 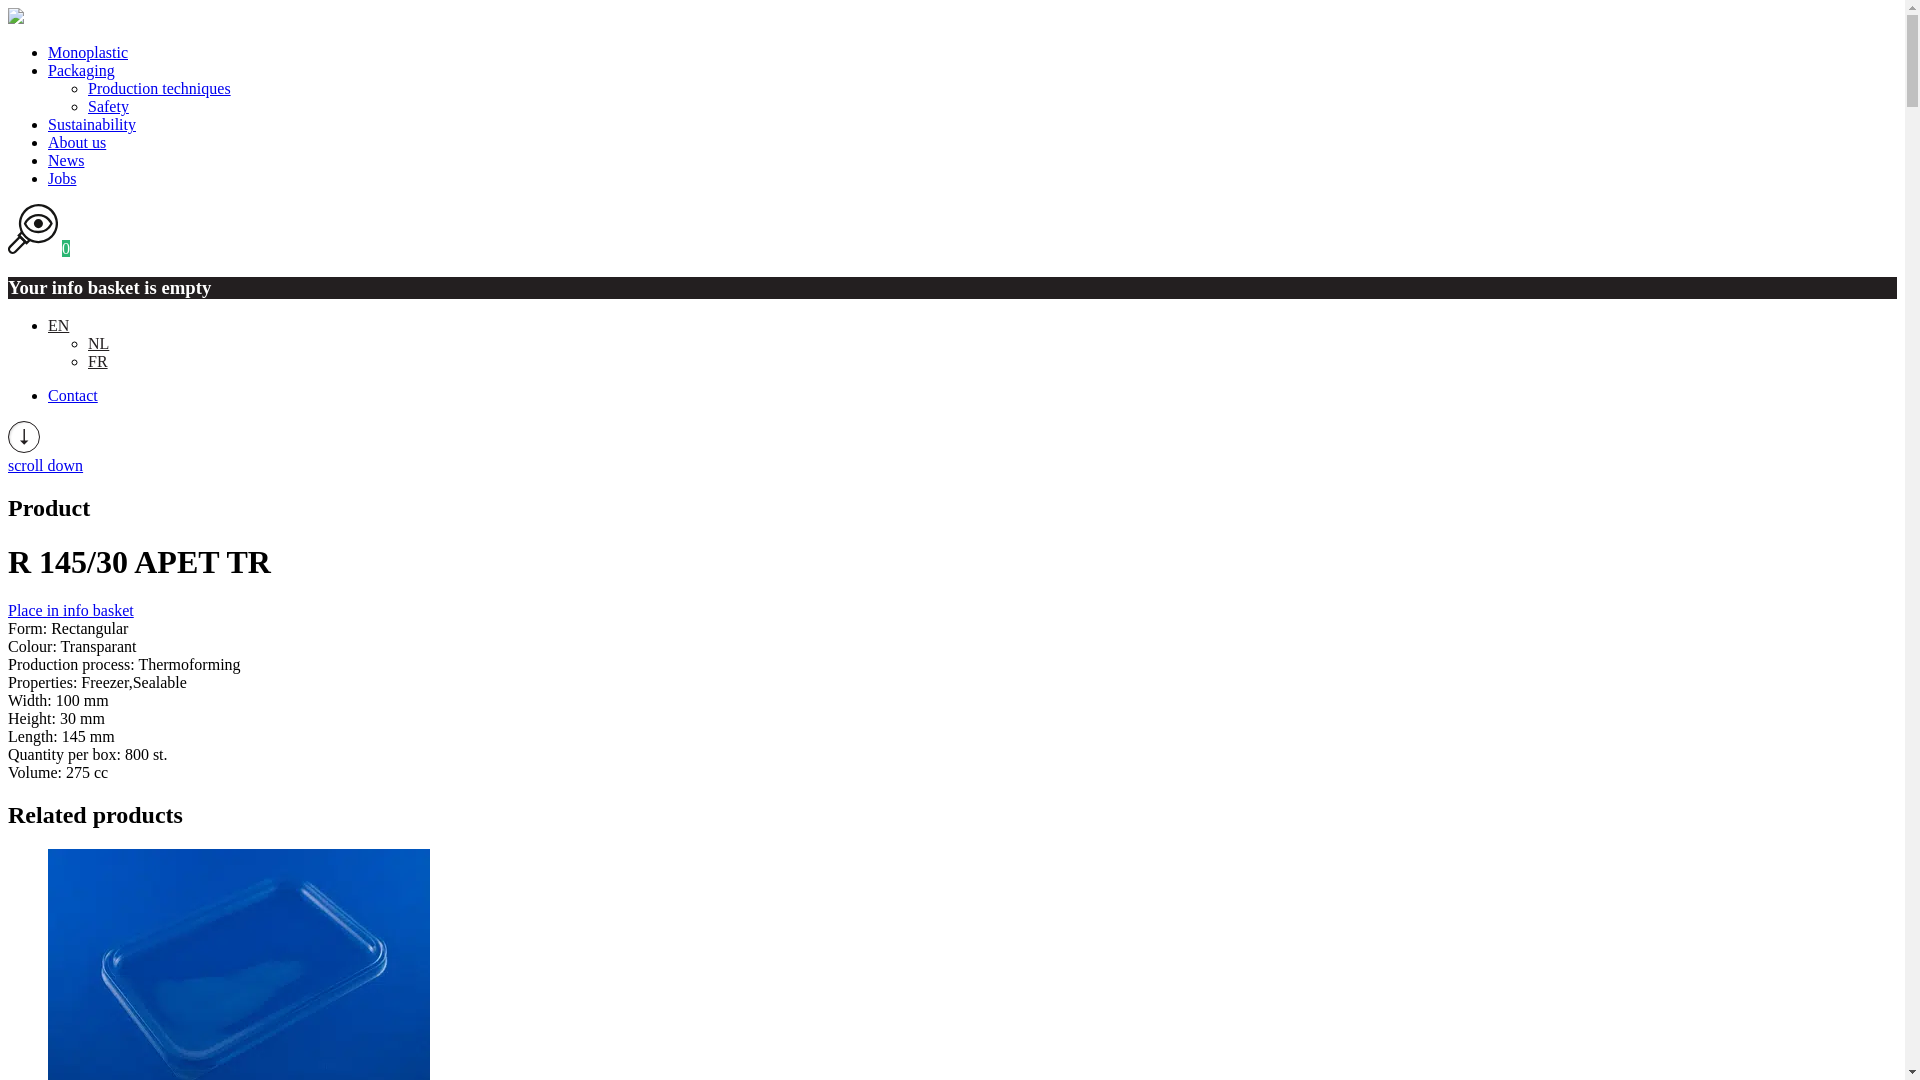 I want to click on Safety, so click(x=108, y=106).